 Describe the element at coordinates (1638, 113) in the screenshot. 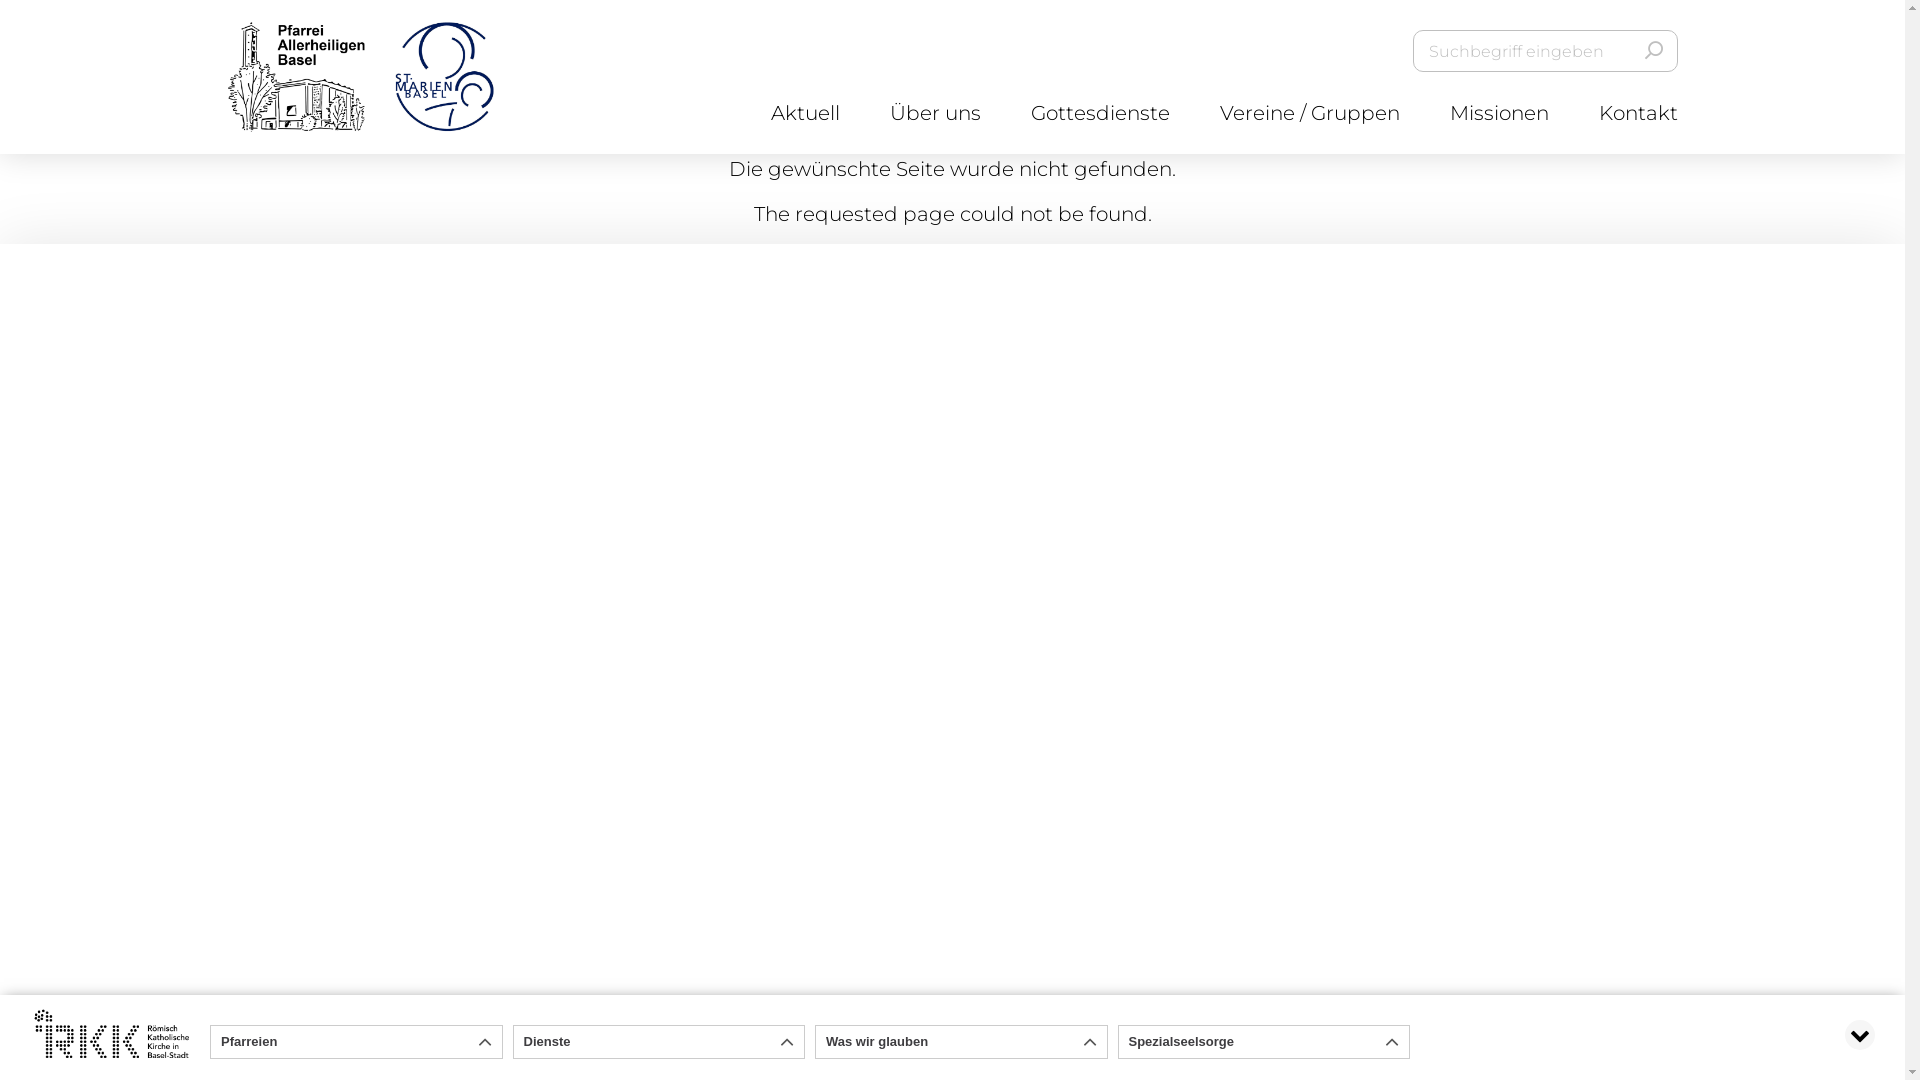

I see `Kontakt` at that location.